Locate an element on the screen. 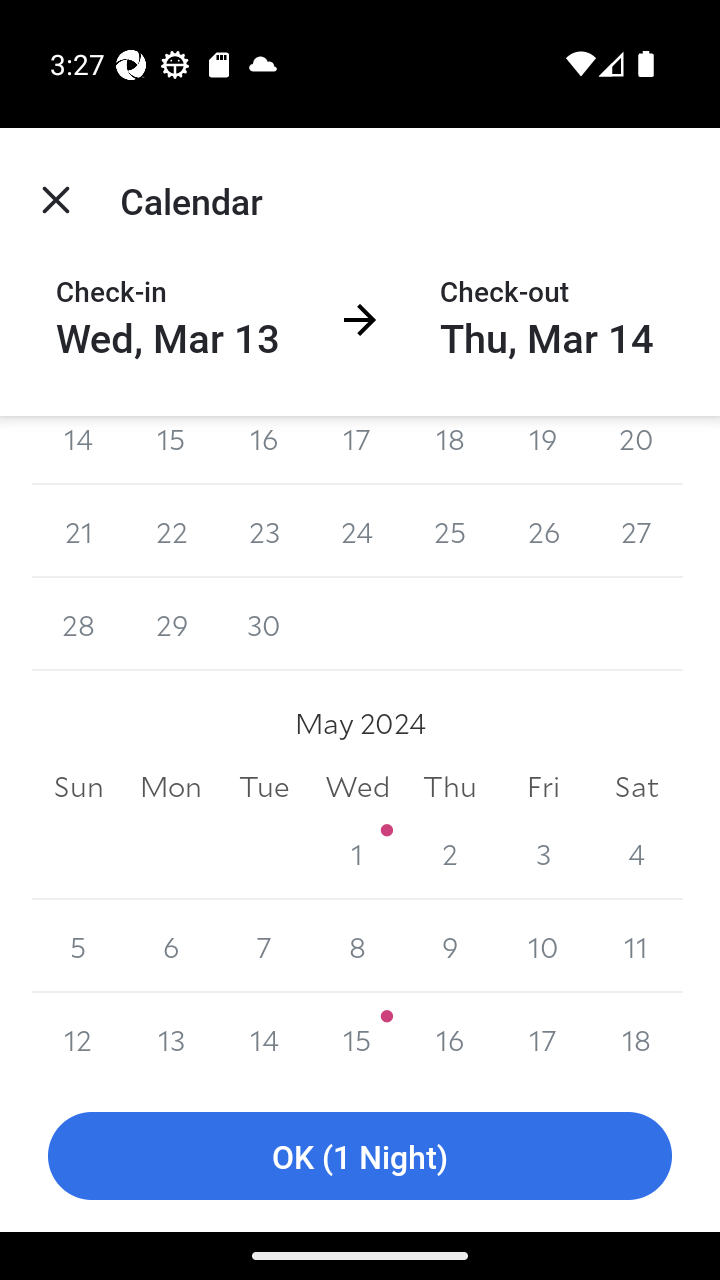 This screenshot has height=1280, width=720. 21 21 April 2024 is located at coordinates (78, 532).